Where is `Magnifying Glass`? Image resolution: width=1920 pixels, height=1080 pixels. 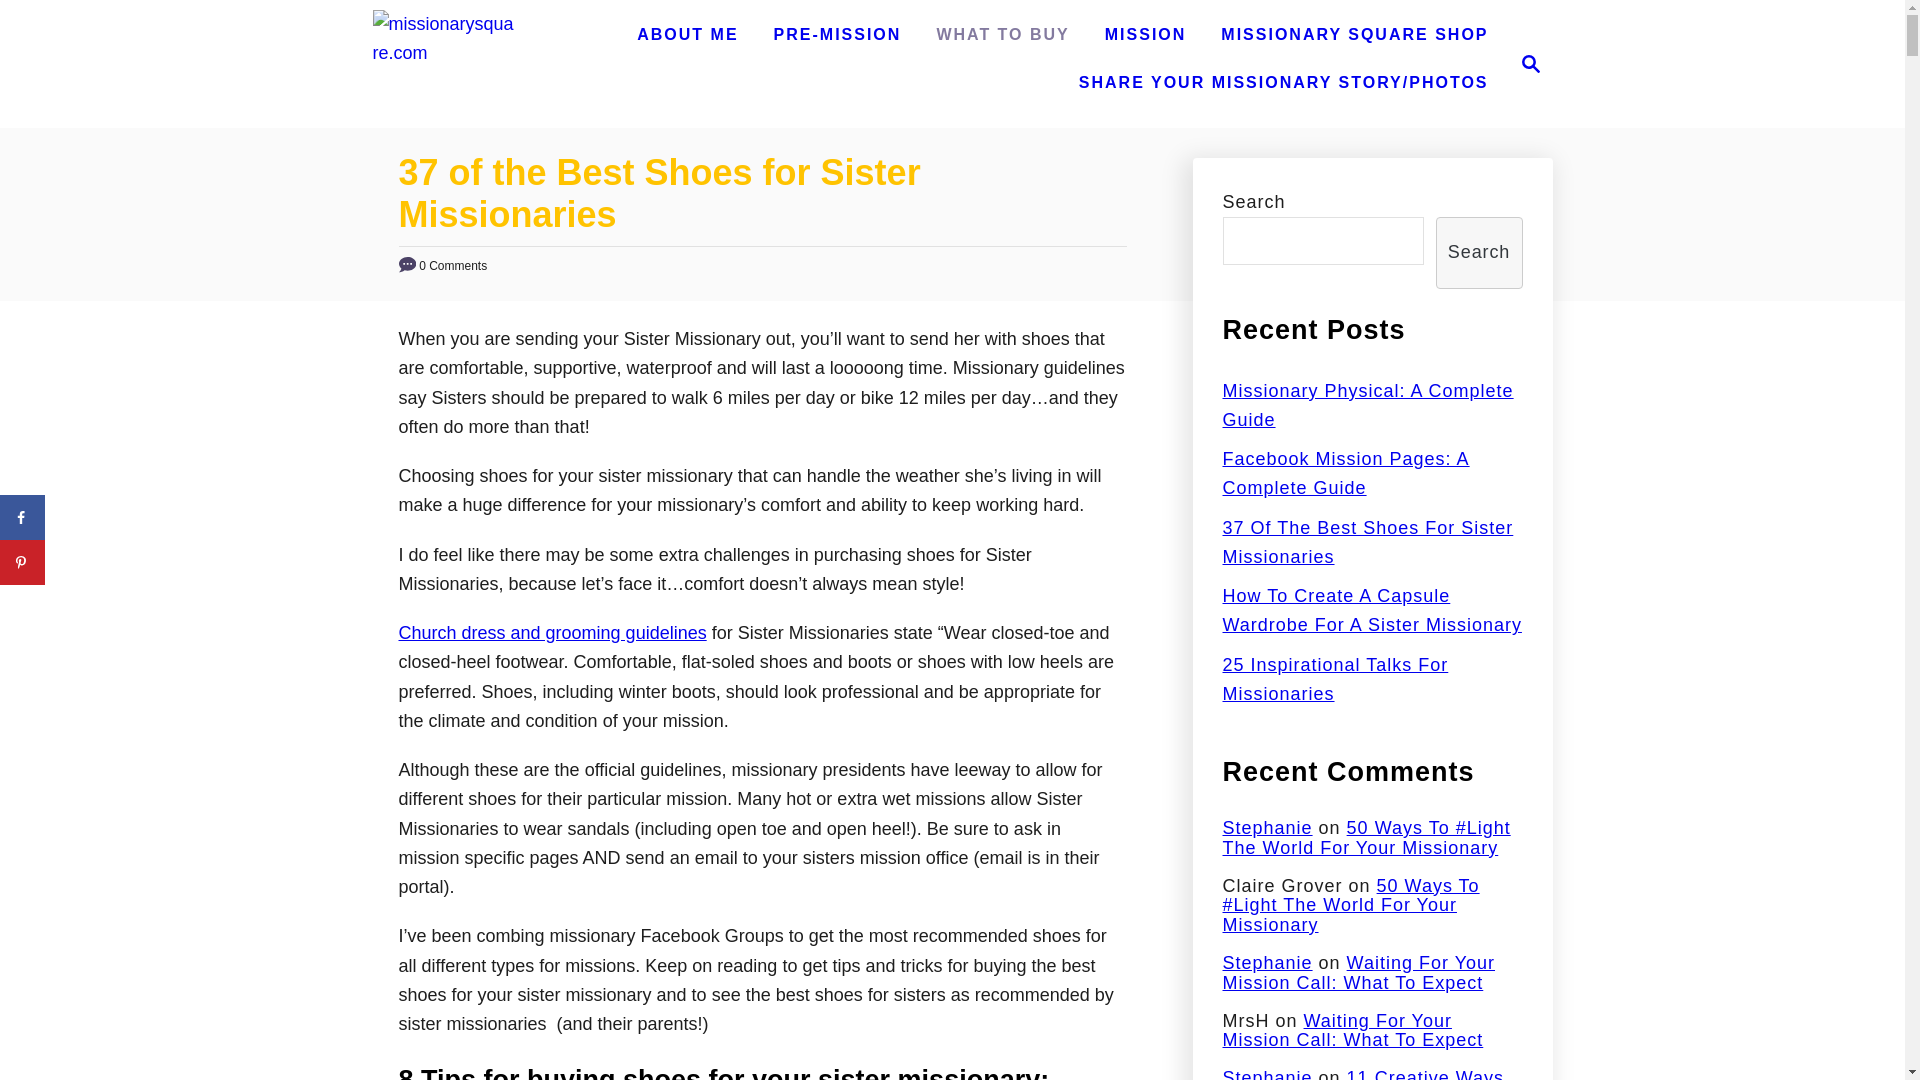 Magnifying Glass is located at coordinates (1530, 63).